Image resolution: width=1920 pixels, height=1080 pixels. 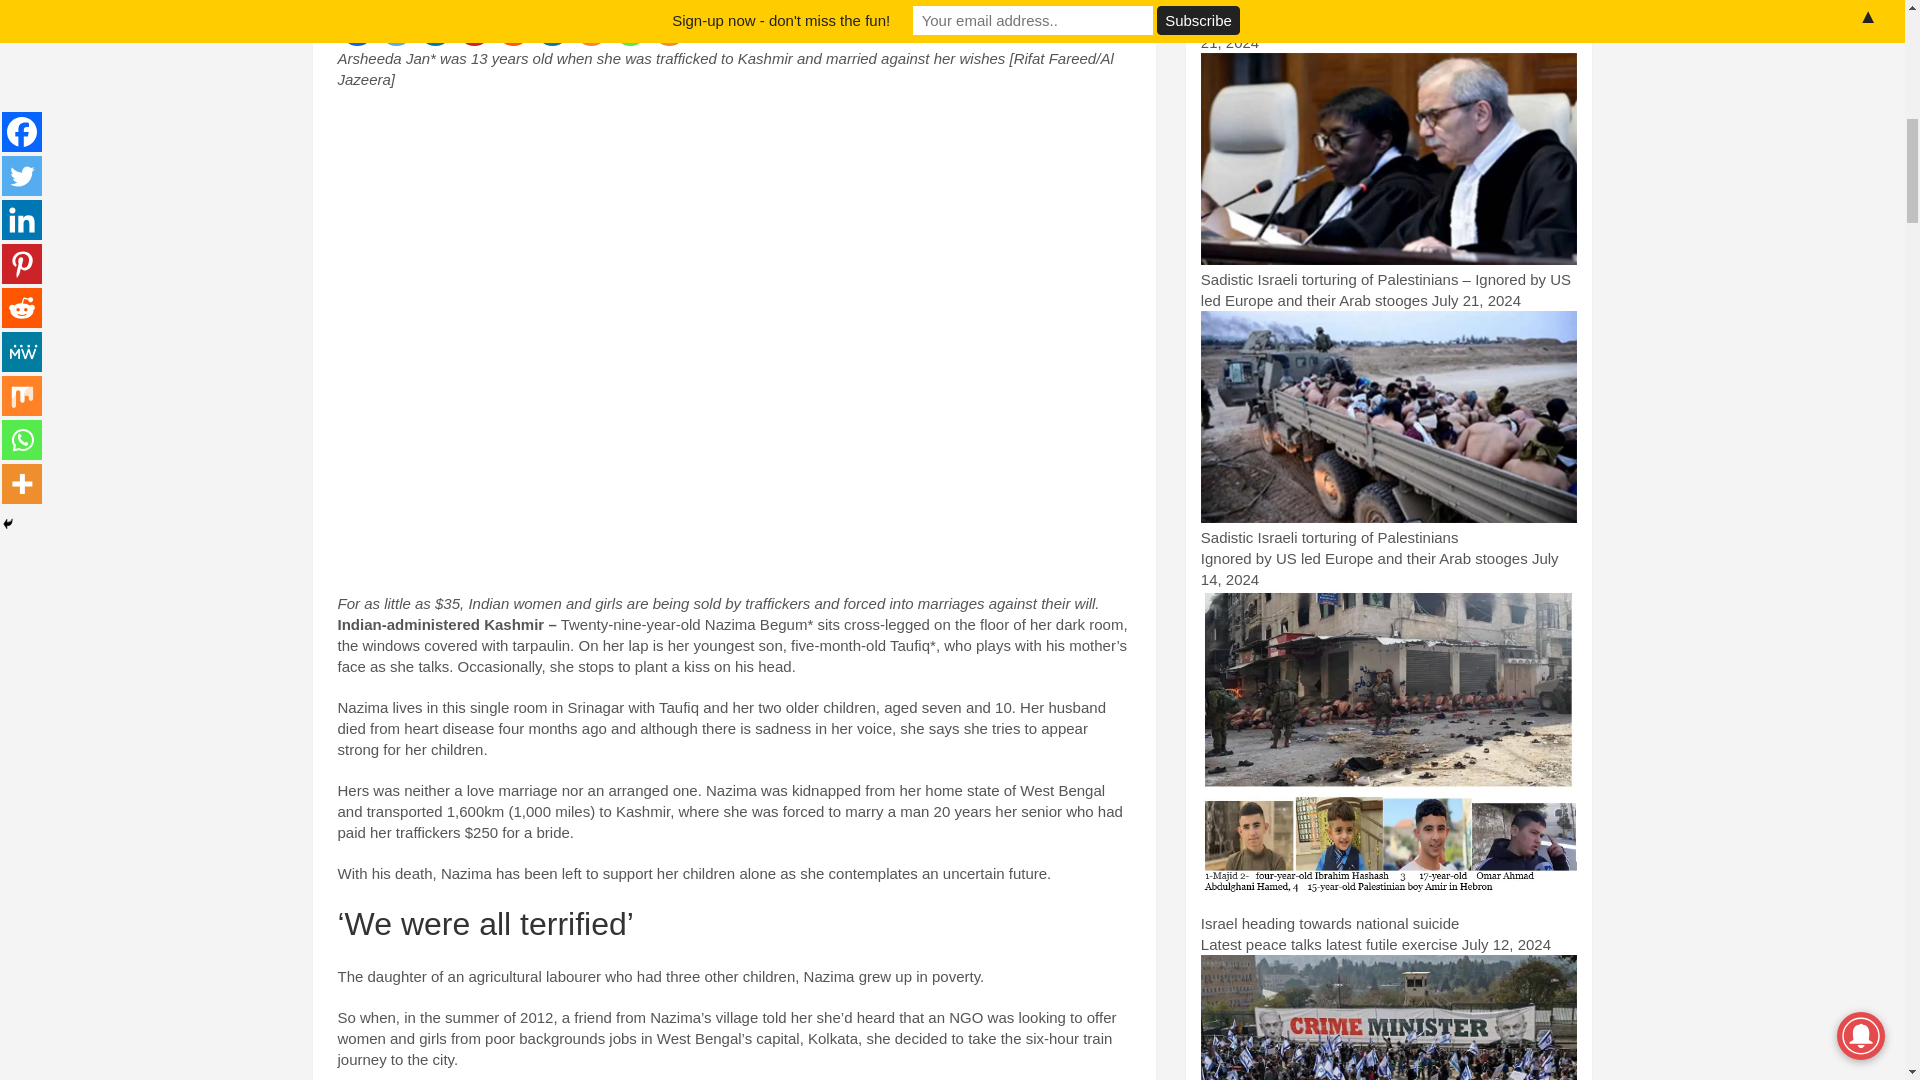 What do you see at coordinates (630, 28) in the screenshot?
I see `Whatsapp` at bounding box center [630, 28].